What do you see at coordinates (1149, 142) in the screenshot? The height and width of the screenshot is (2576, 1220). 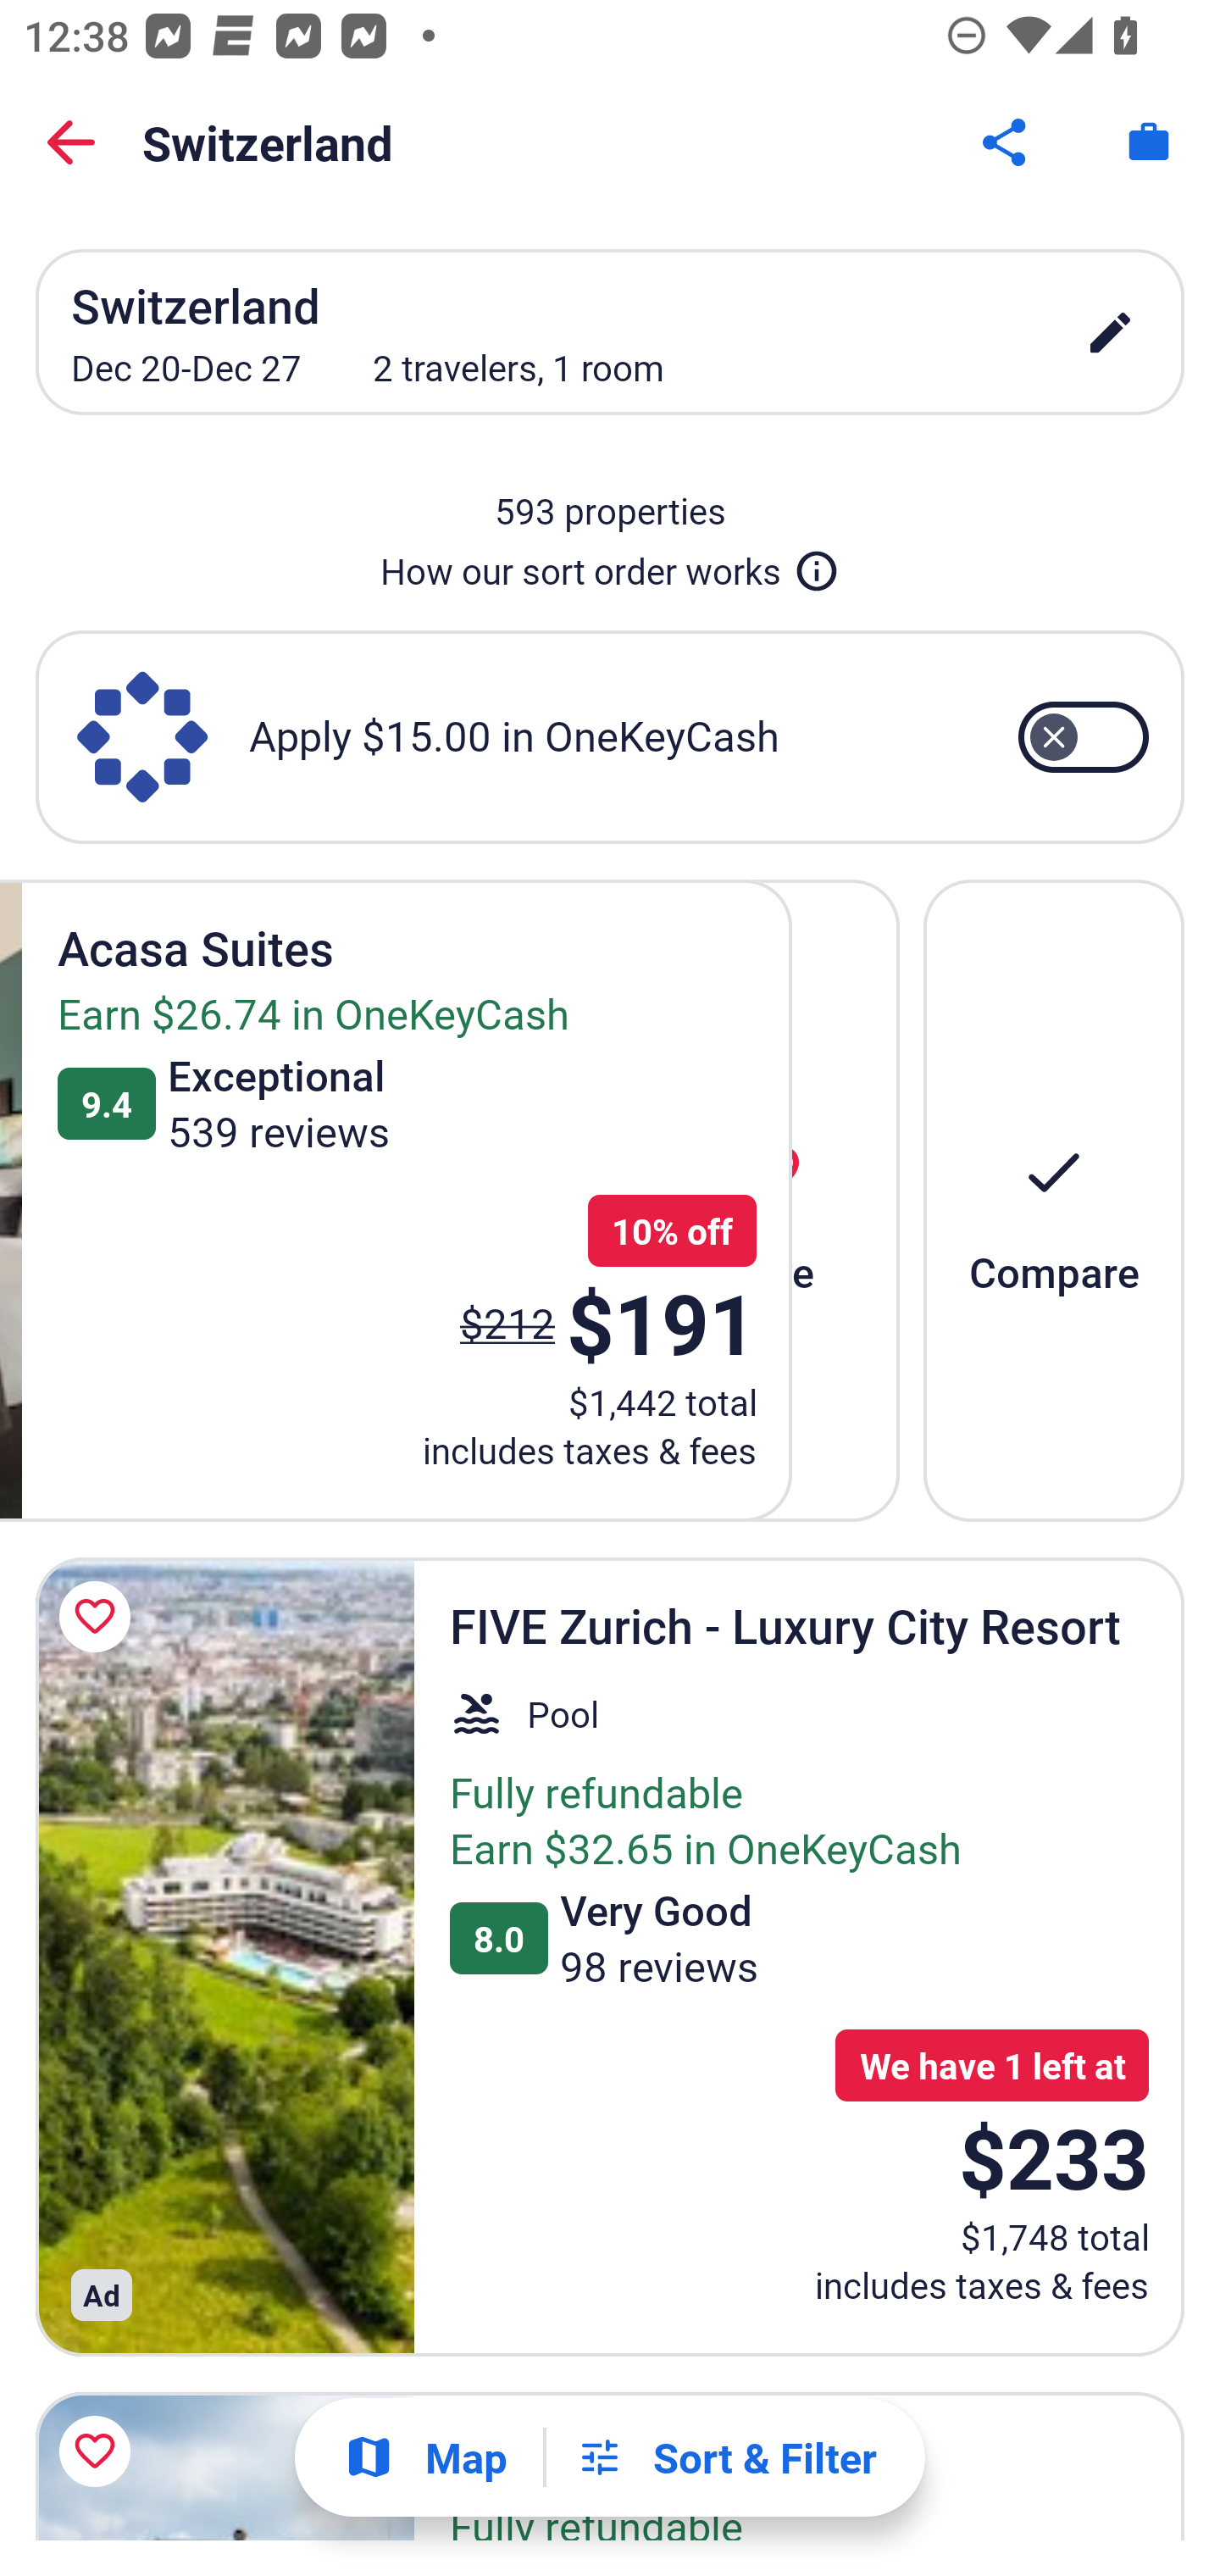 I see `Trips. Button` at bounding box center [1149, 142].